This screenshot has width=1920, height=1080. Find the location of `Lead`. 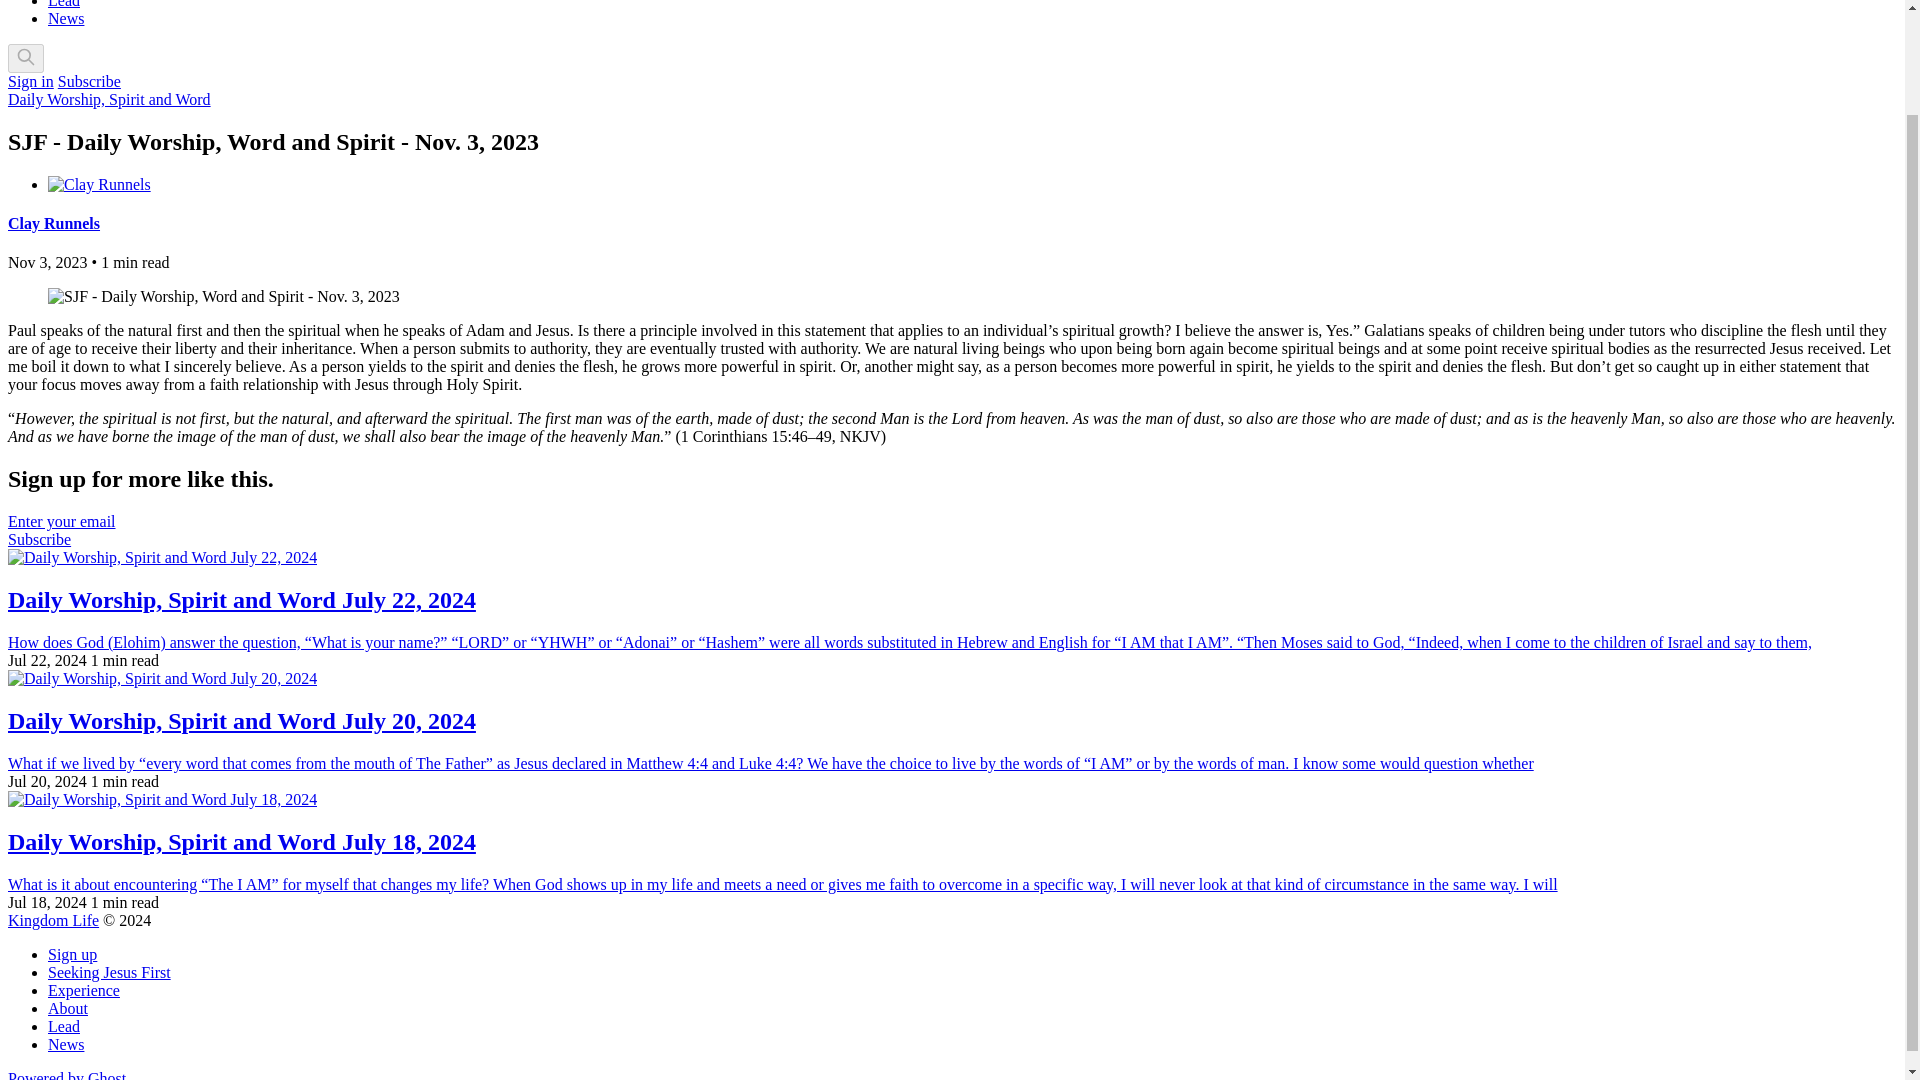

Lead is located at coordinates (64, 1026).